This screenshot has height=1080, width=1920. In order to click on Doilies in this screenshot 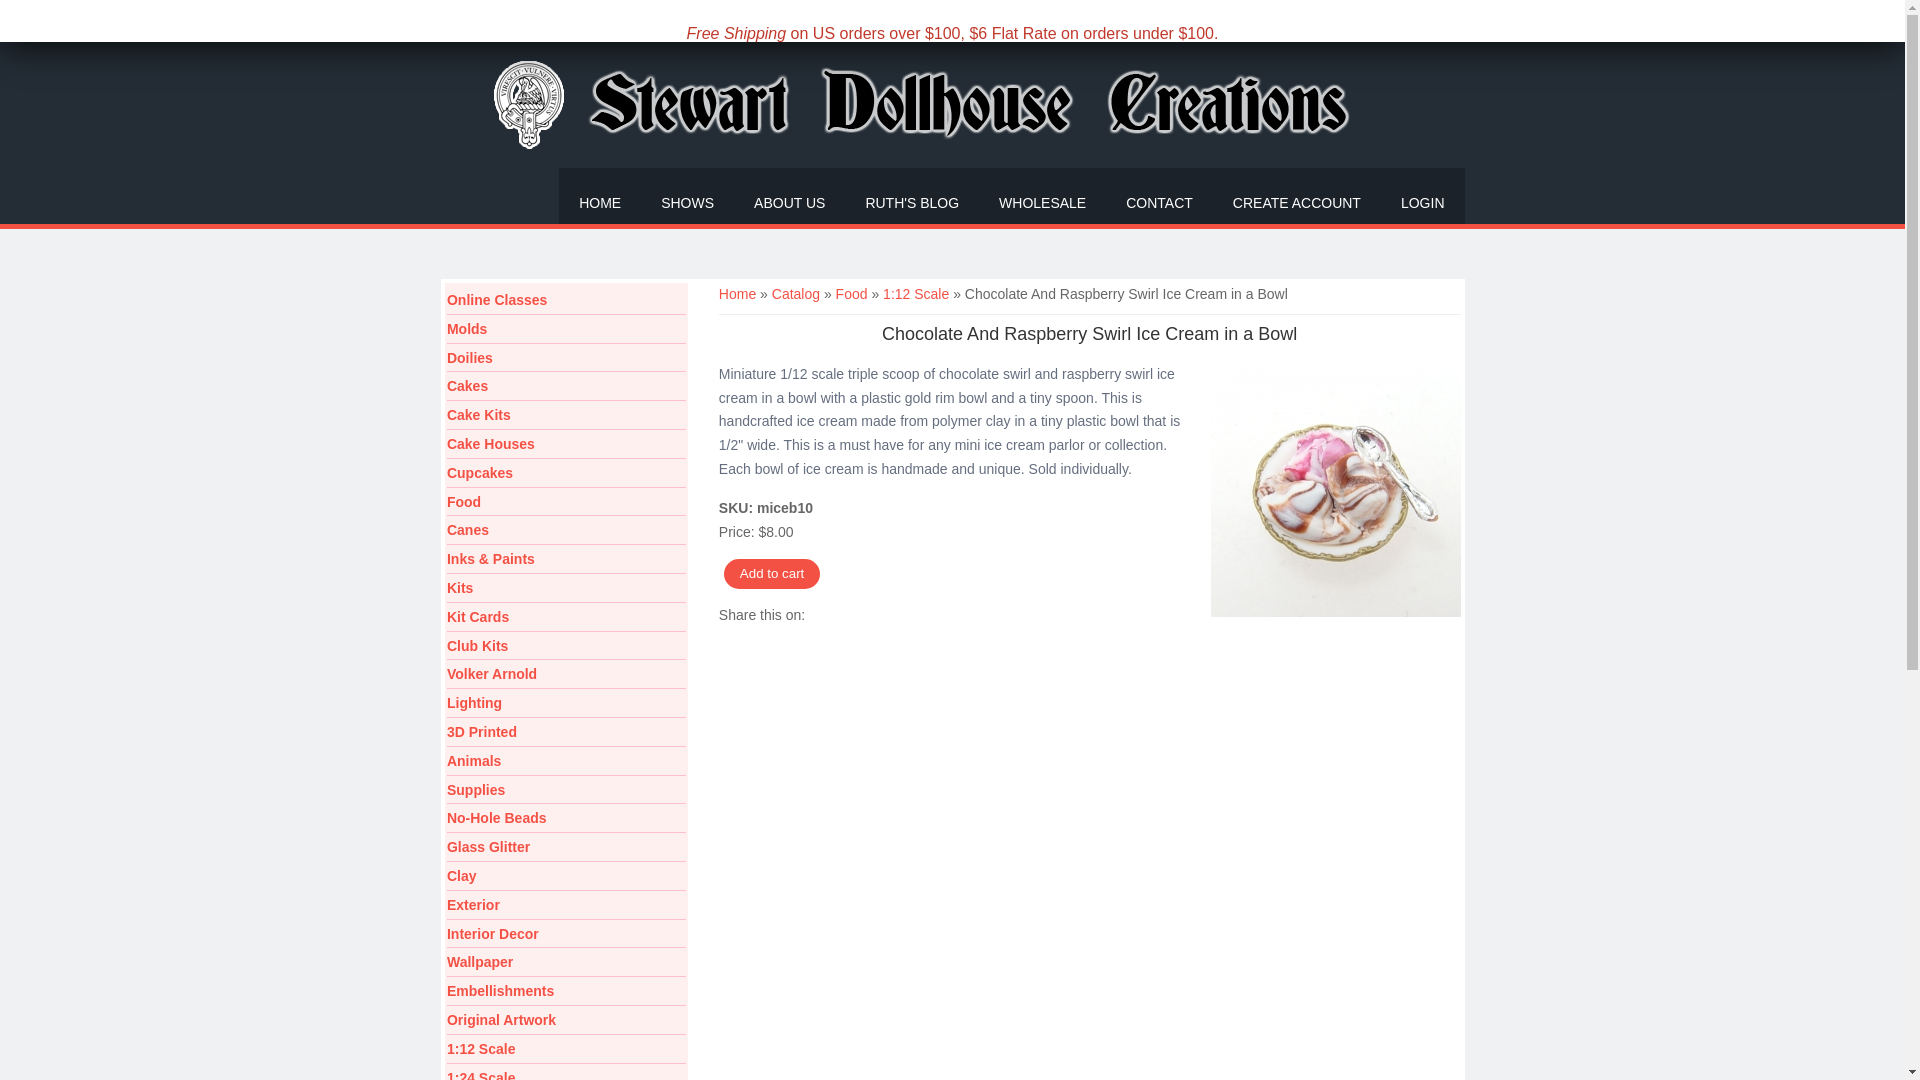, I will do `click(566, 358)`.